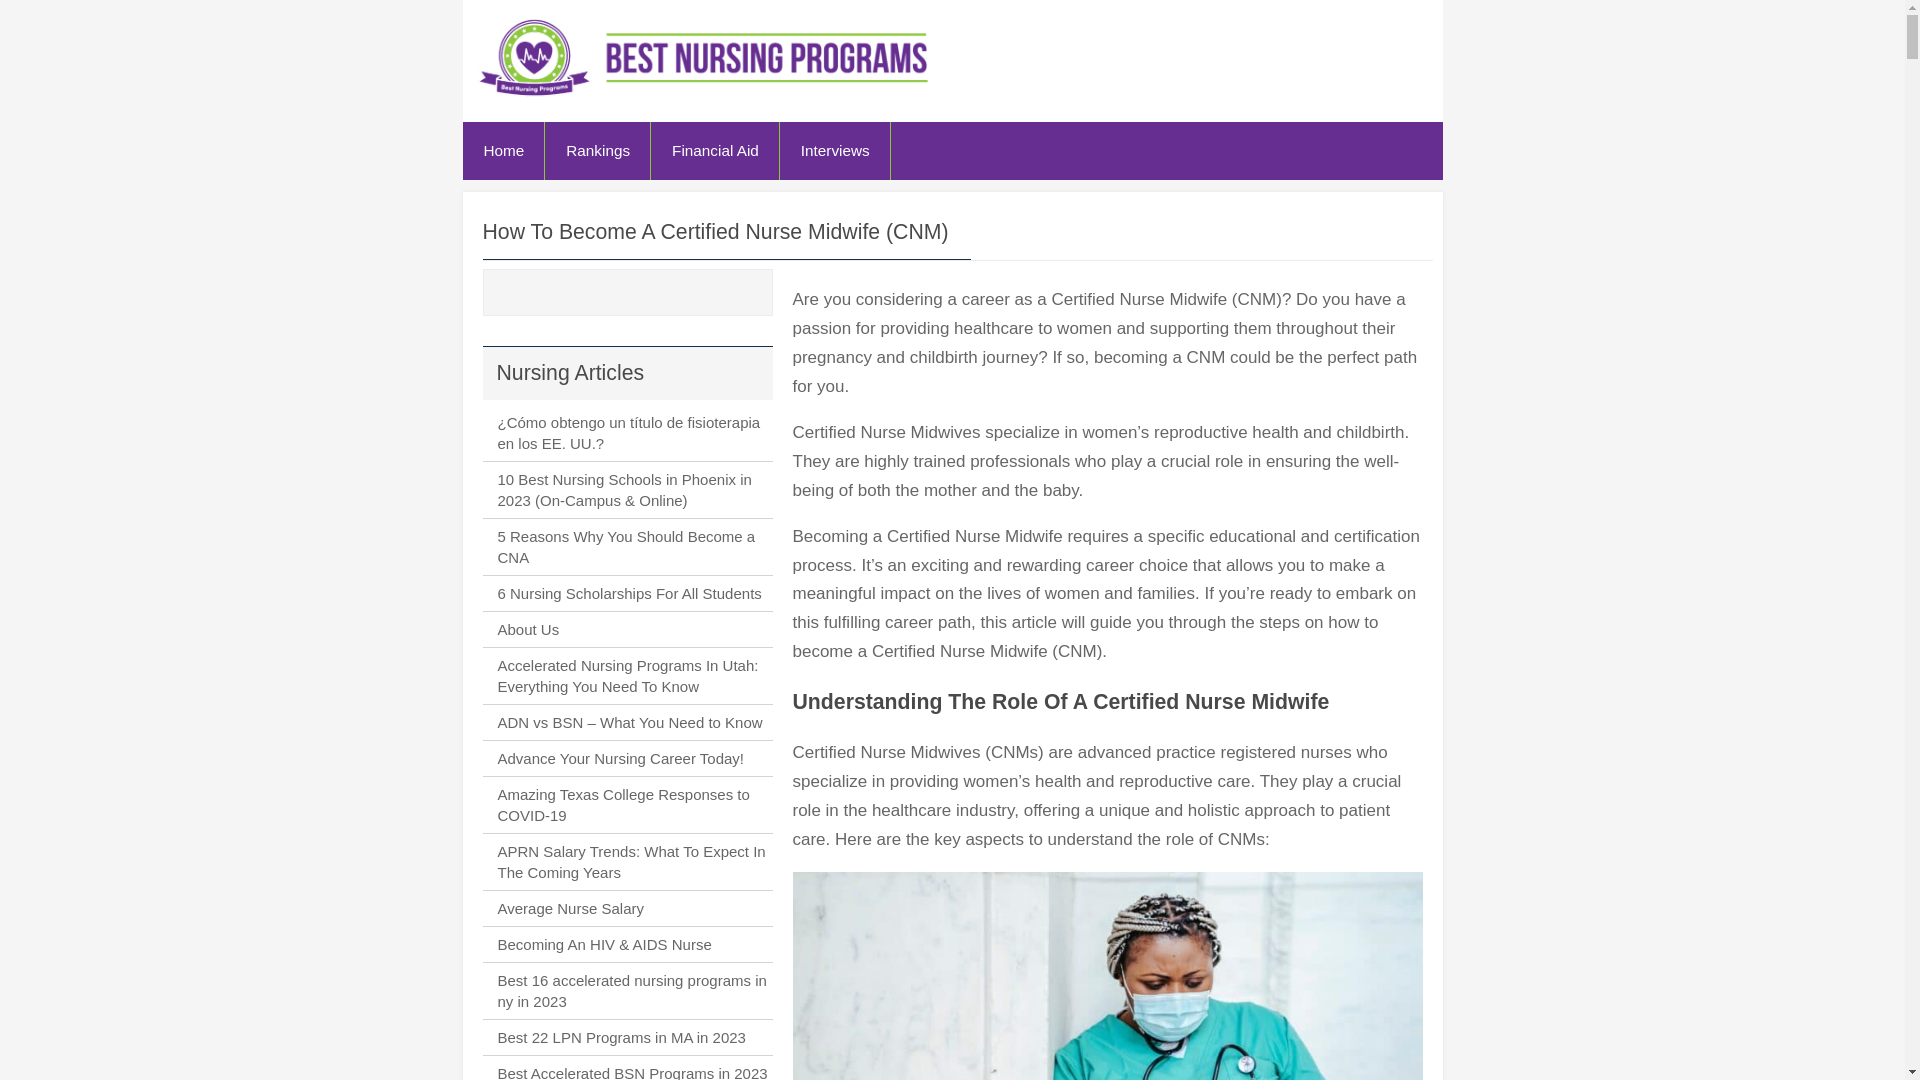  Describe the element at coordinates (622, 1038) in the screenshot. I see `Best 22 LPN Programs in MA in 2023` at that location.